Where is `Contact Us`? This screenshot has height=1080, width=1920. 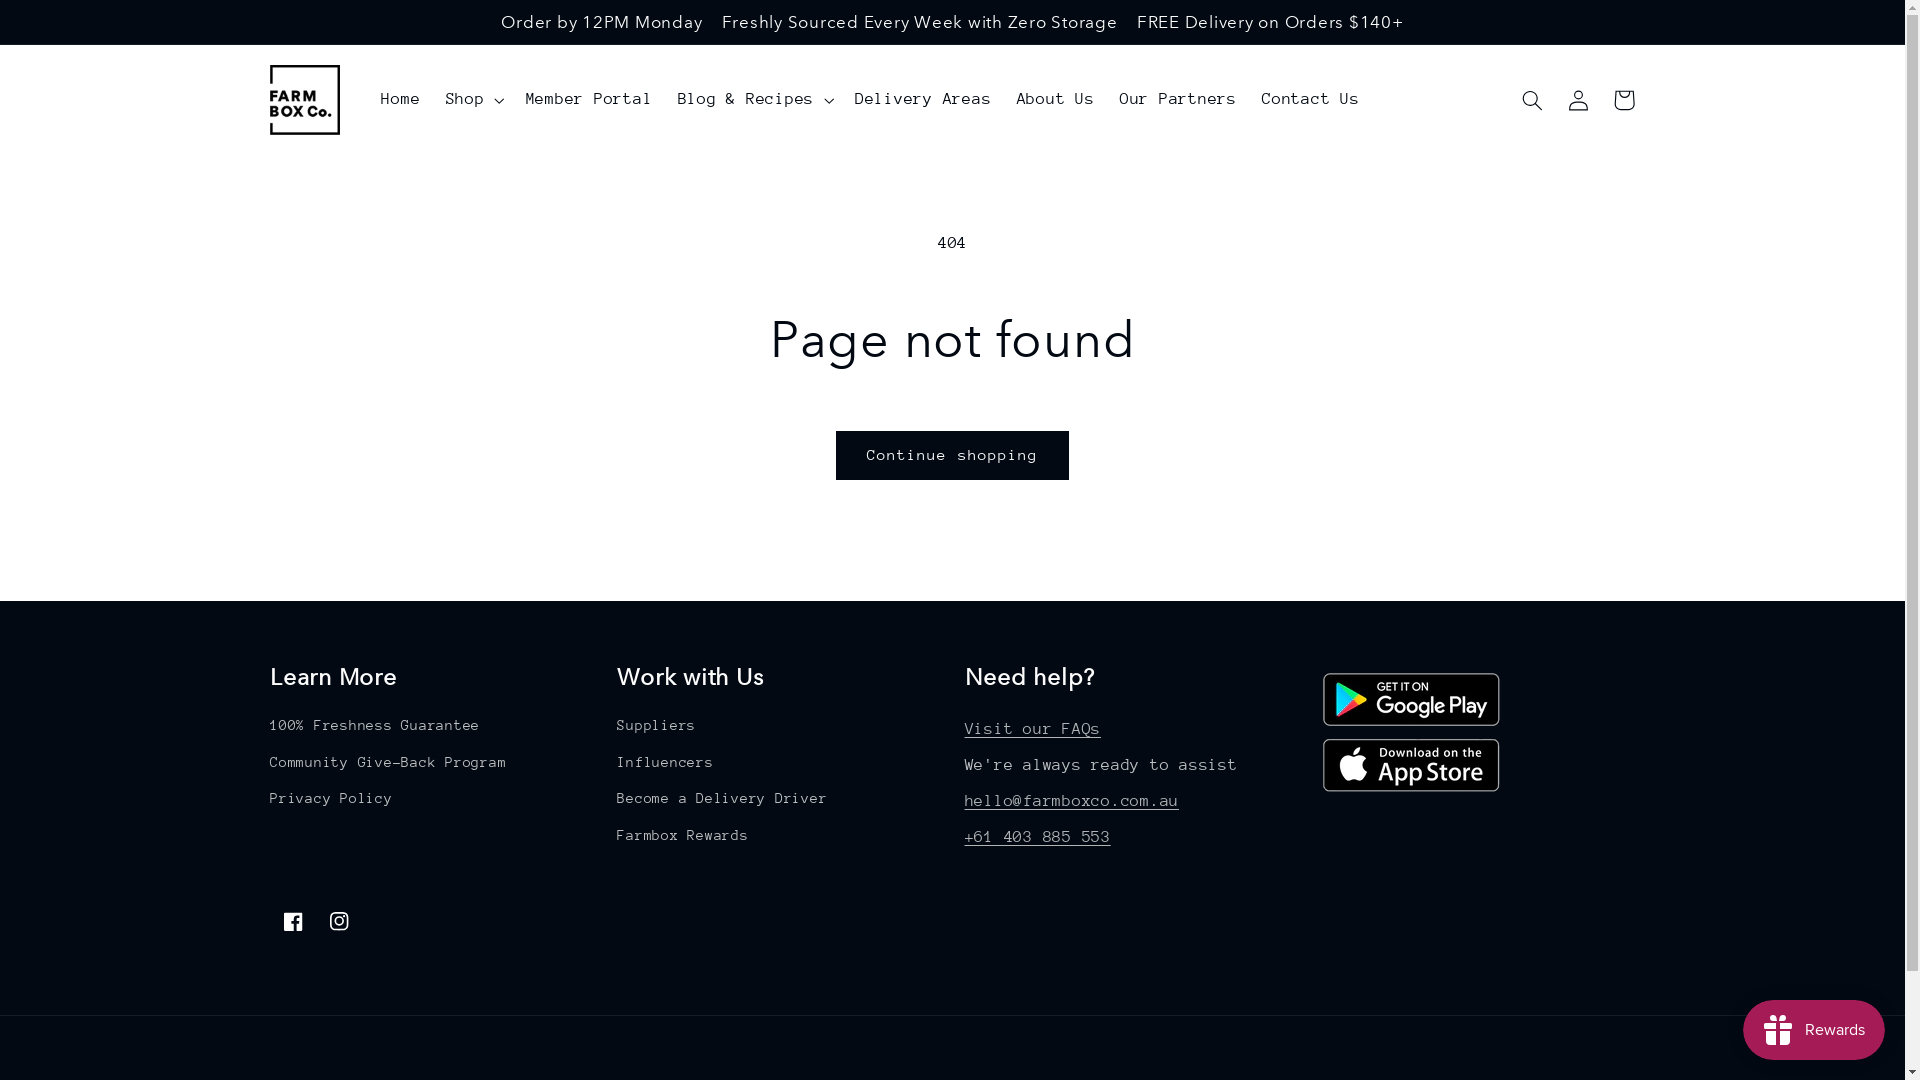 Contact Us is located at coordinates (1310, 100).